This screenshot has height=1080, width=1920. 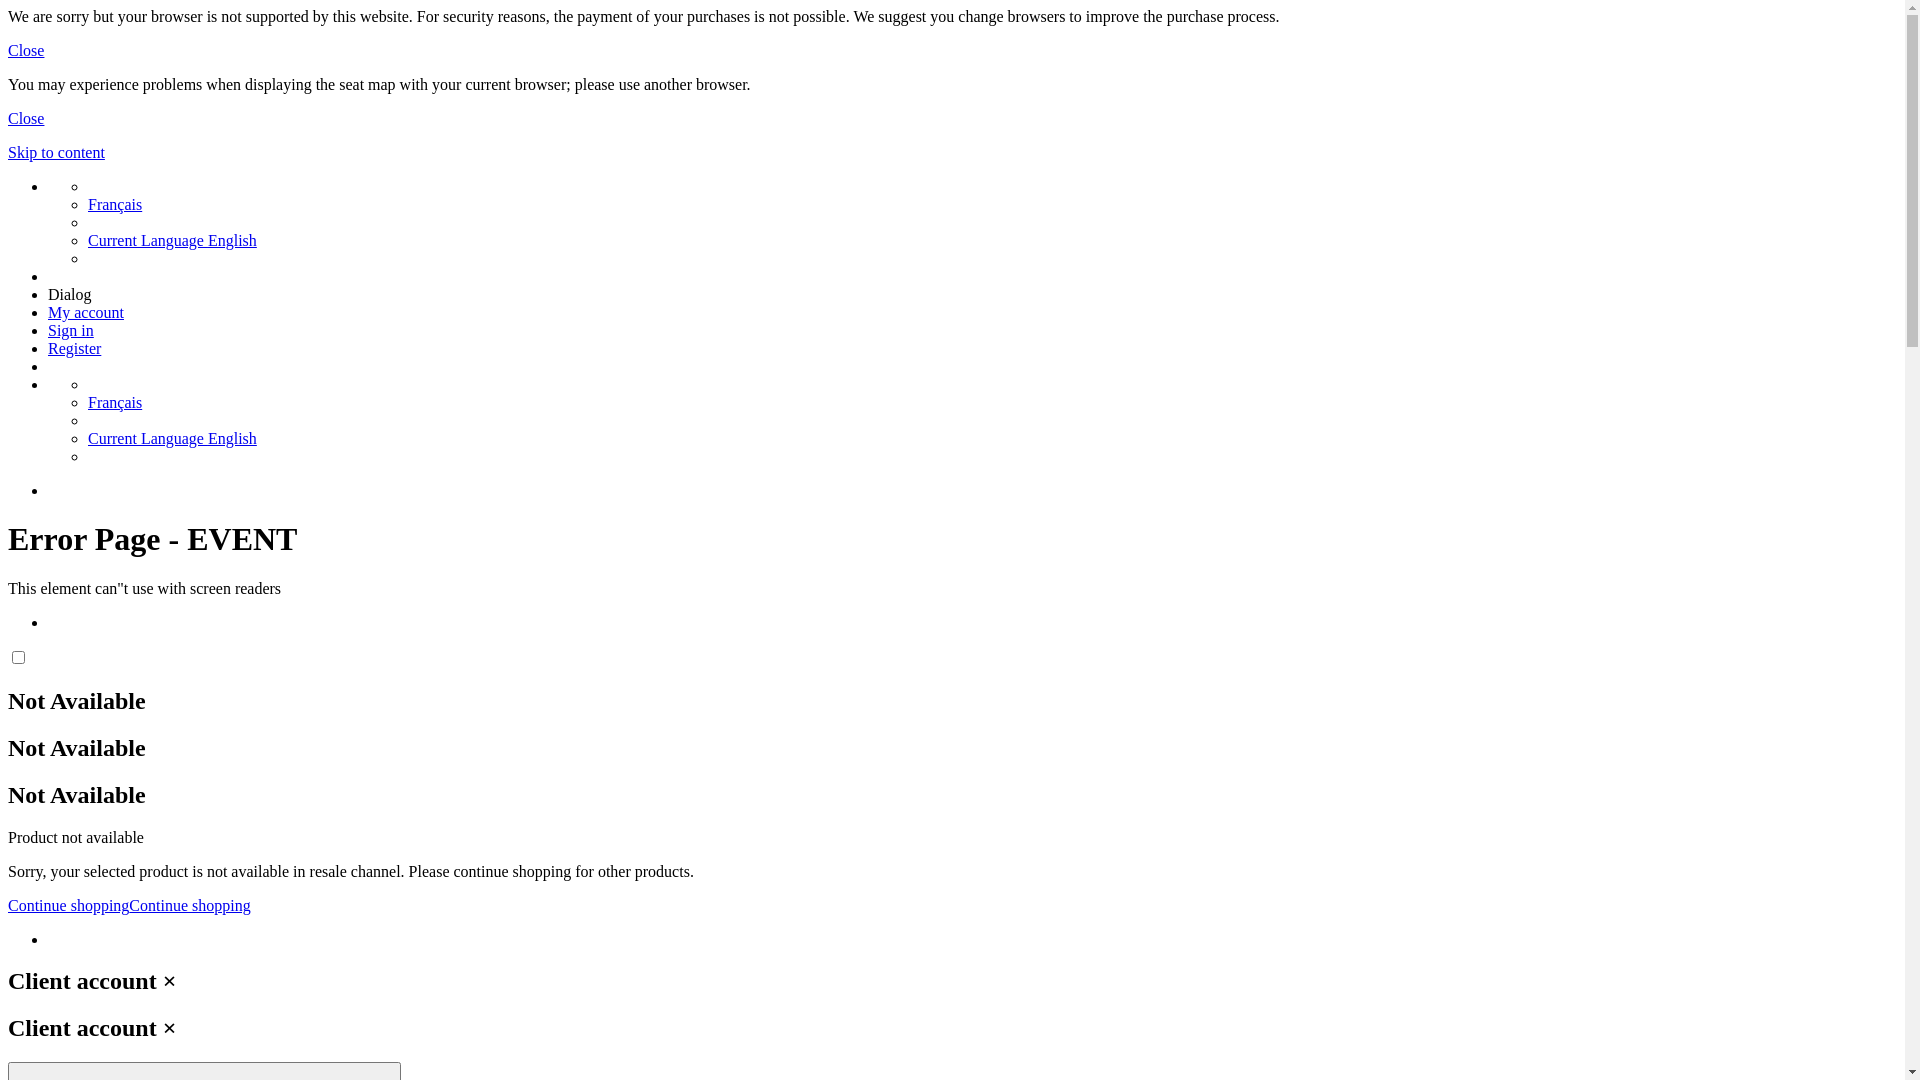 I want to click on Close, so click(x=26, y=50).